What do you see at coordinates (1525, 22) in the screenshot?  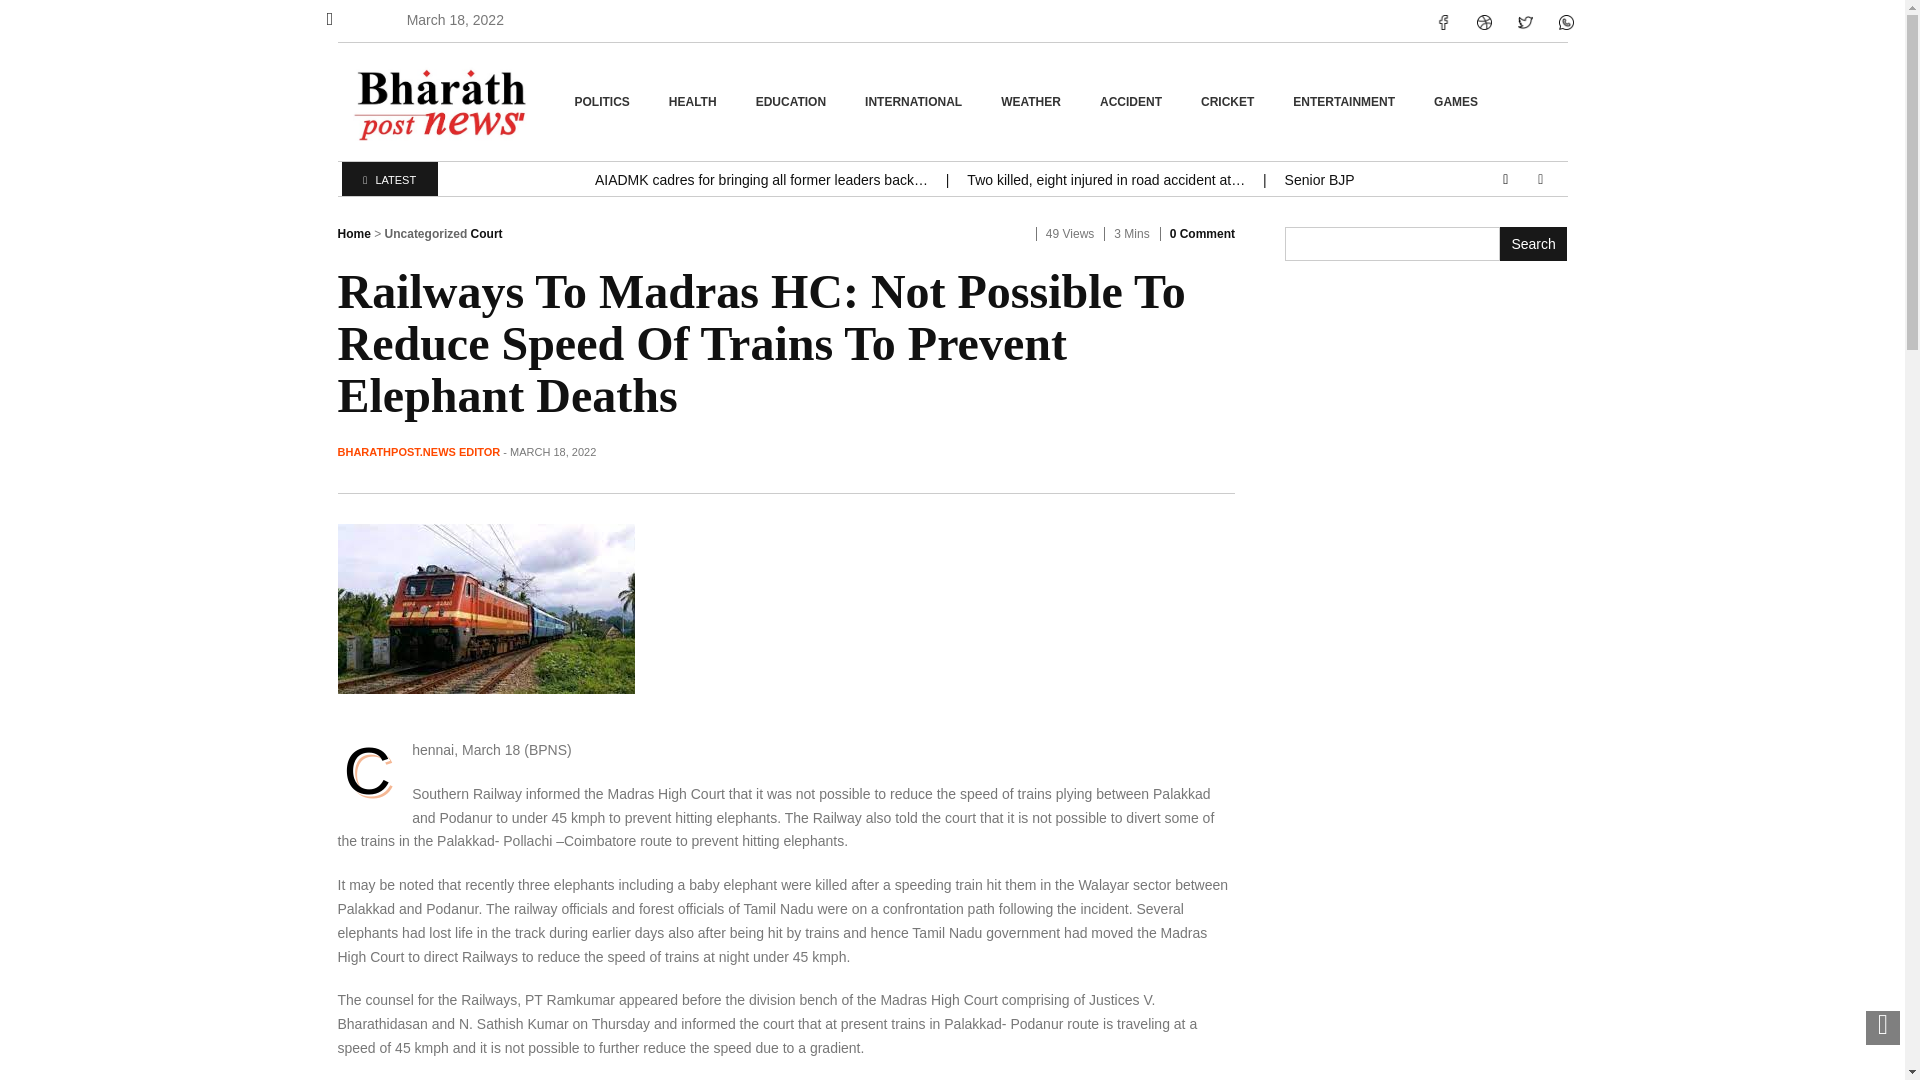 I see `Twitter` at bounding box center [1525, 22].